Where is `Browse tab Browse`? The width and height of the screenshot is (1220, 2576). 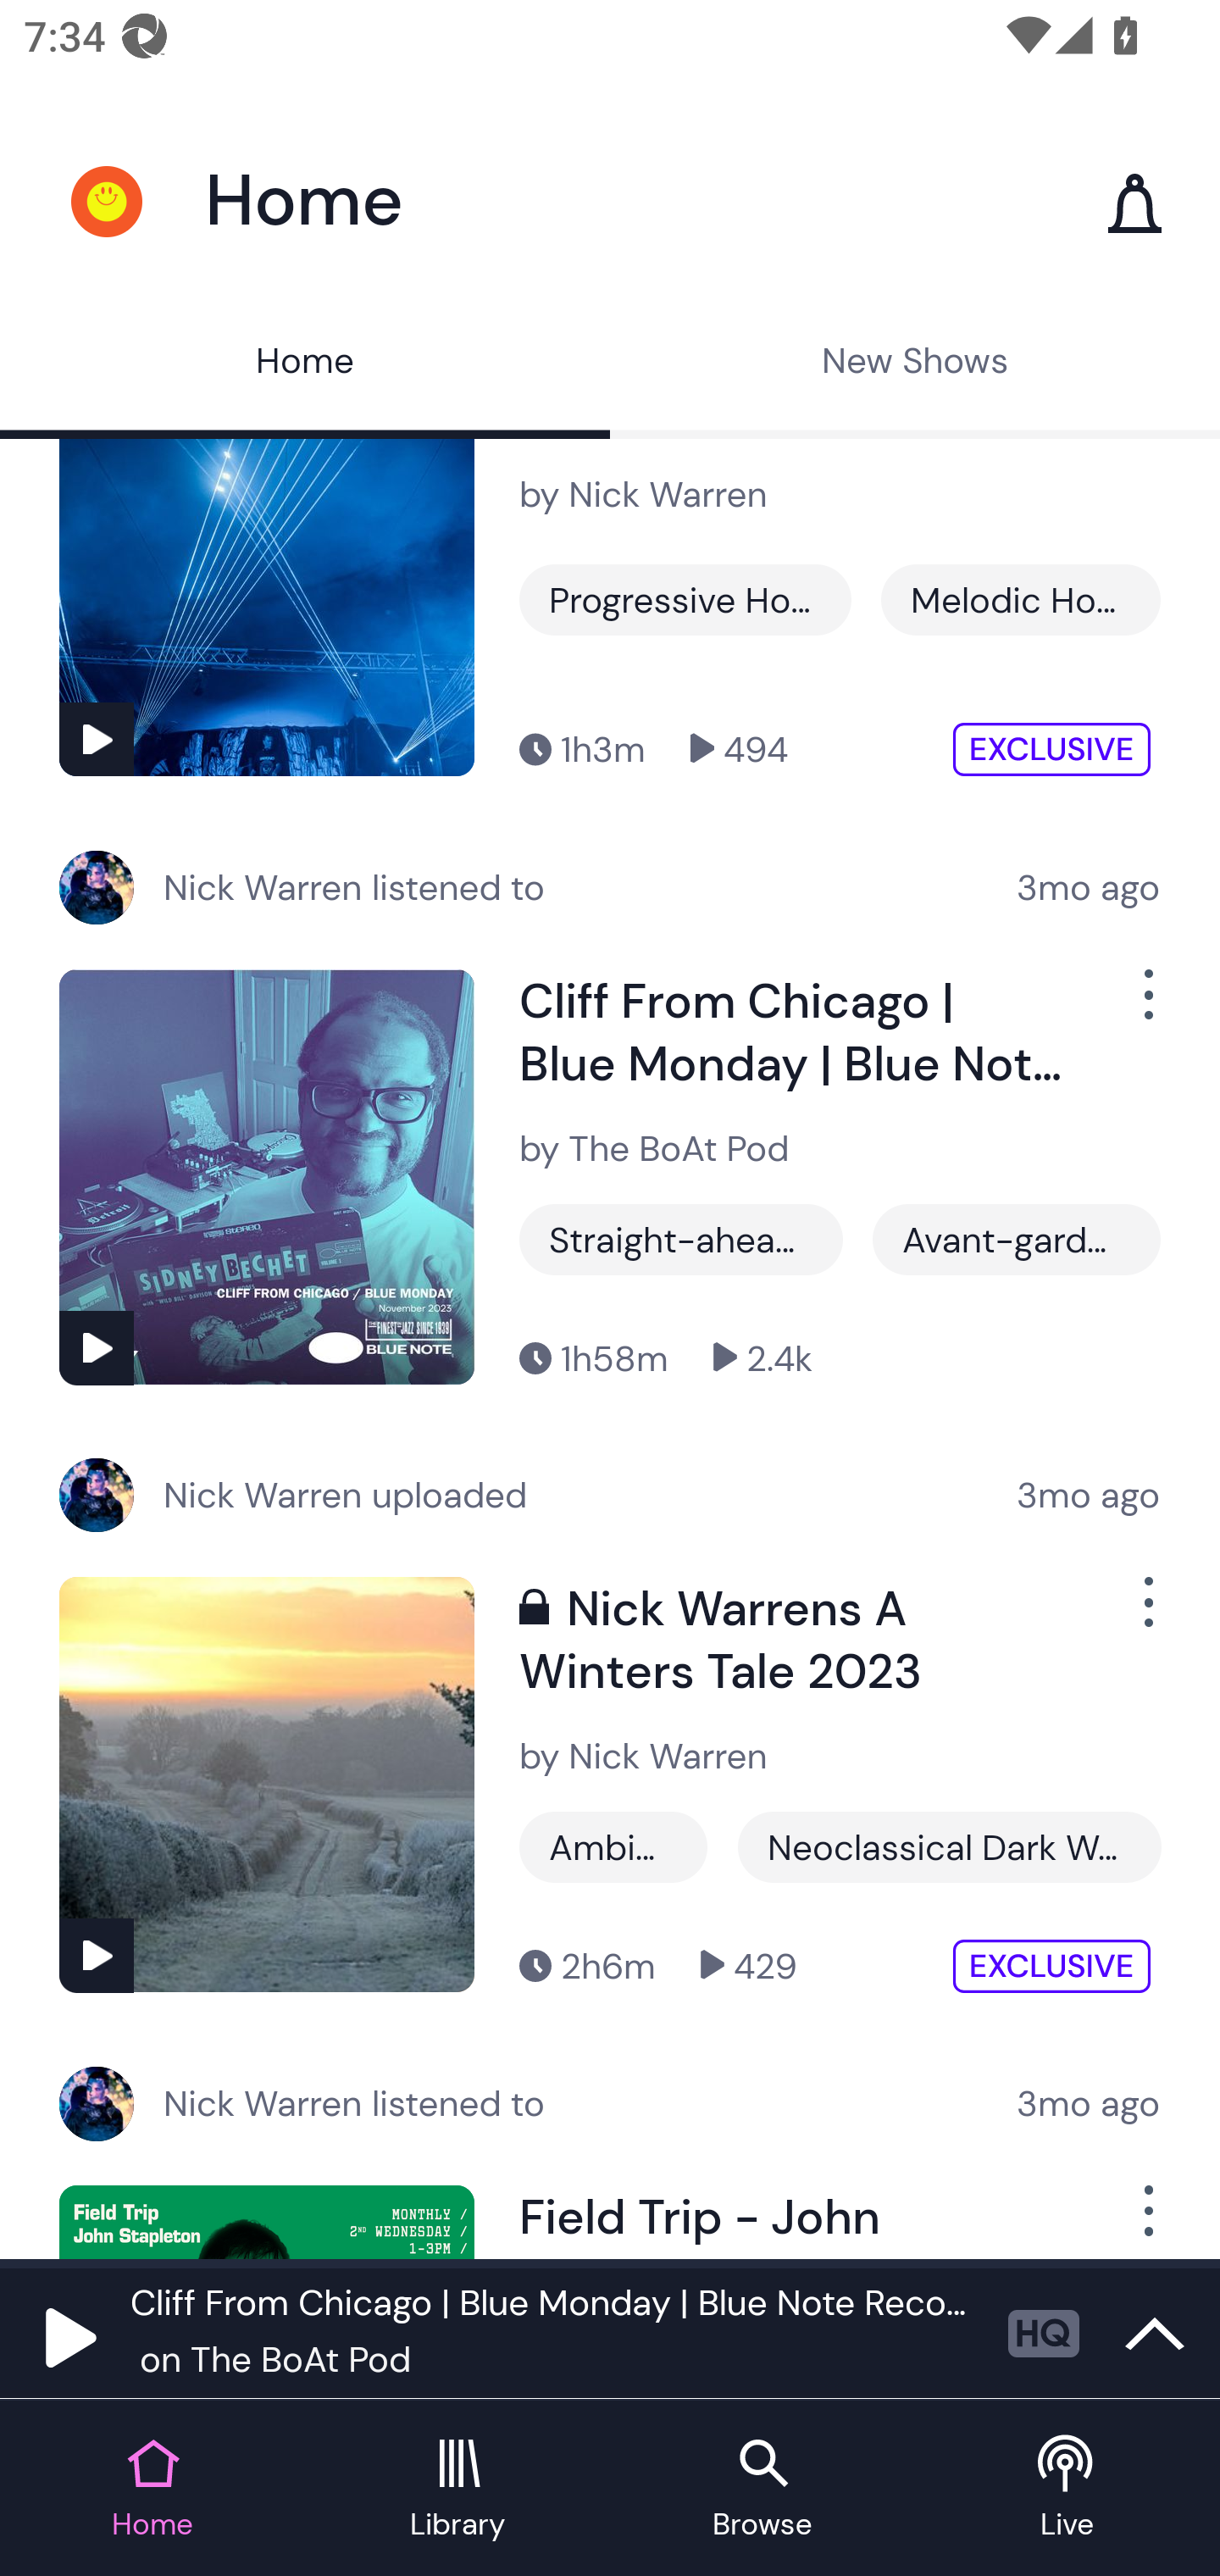 Browse tab Browse is located at coordinates (762, 2490).